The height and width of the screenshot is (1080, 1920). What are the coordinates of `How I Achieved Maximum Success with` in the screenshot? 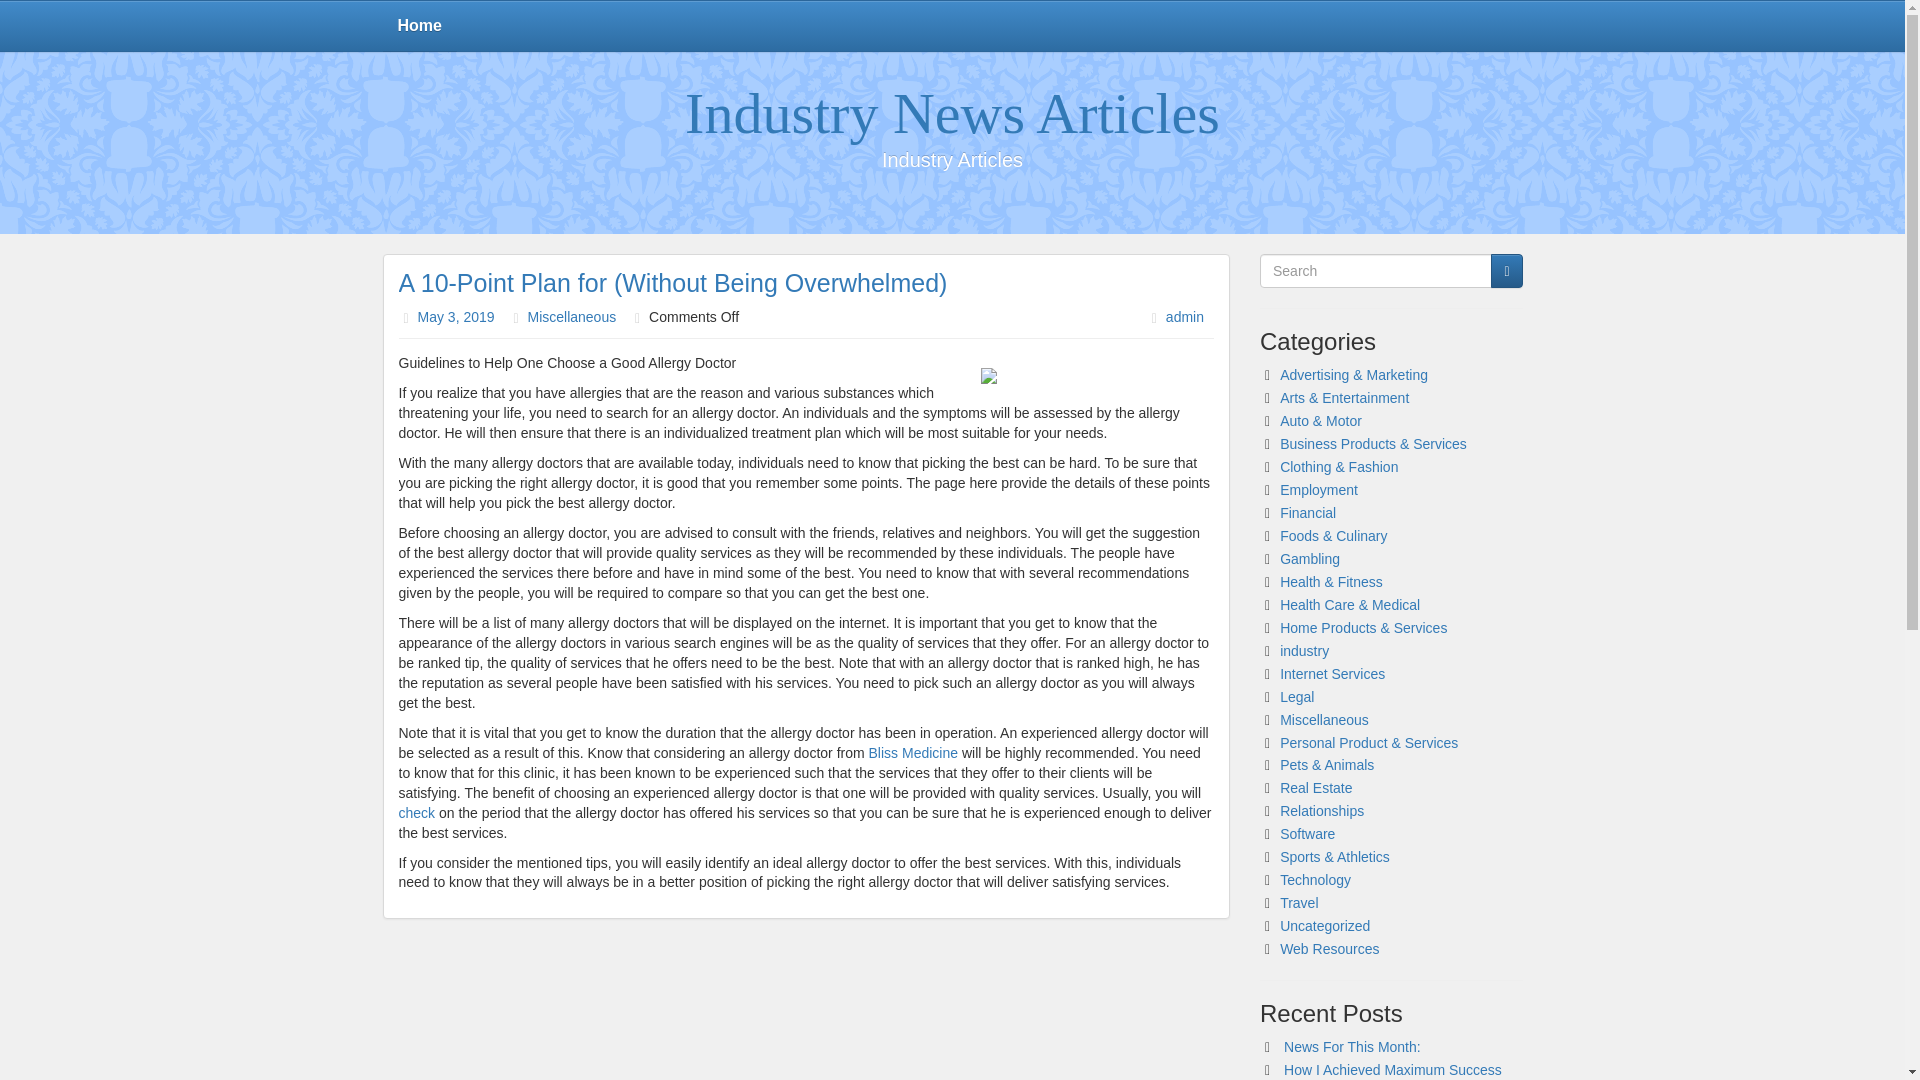 It's located at (1383, 1070).